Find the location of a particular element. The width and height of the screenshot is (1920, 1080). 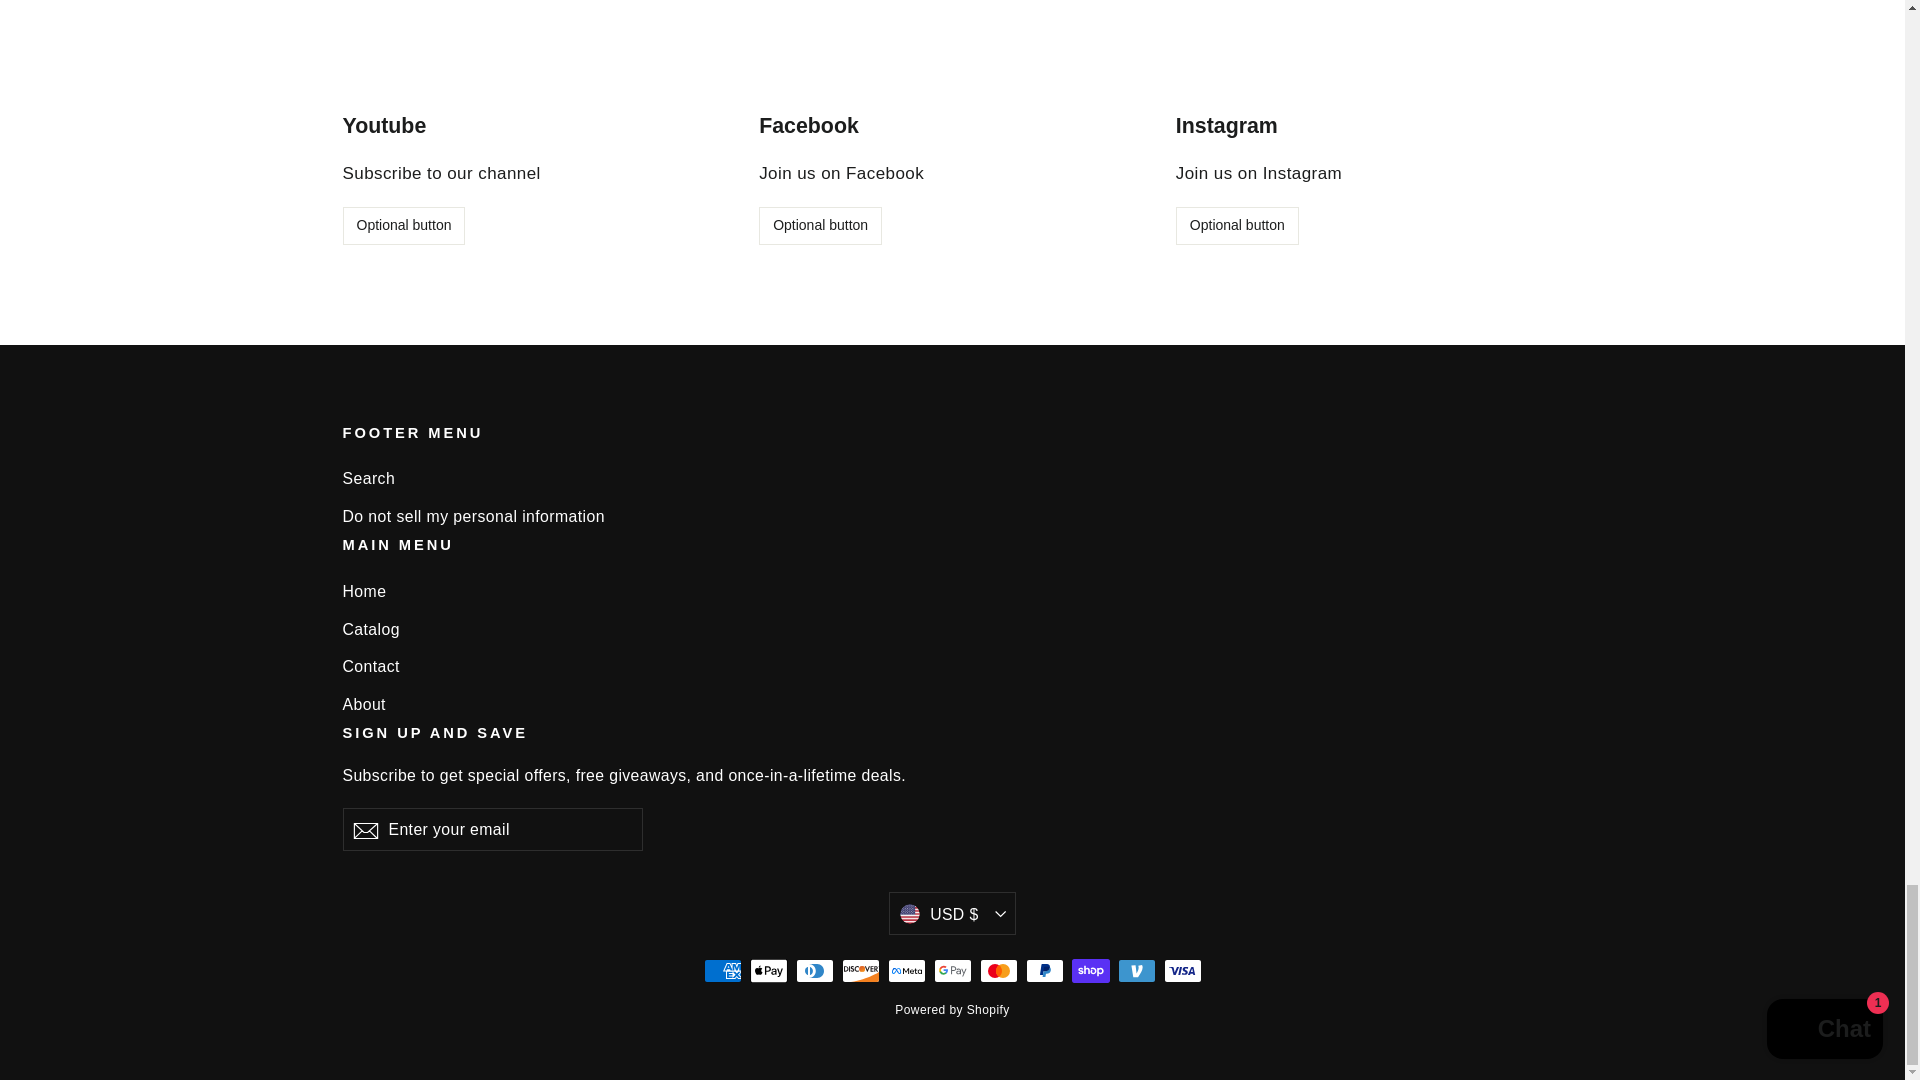

Google Pay is located at coordinates (952, 970).